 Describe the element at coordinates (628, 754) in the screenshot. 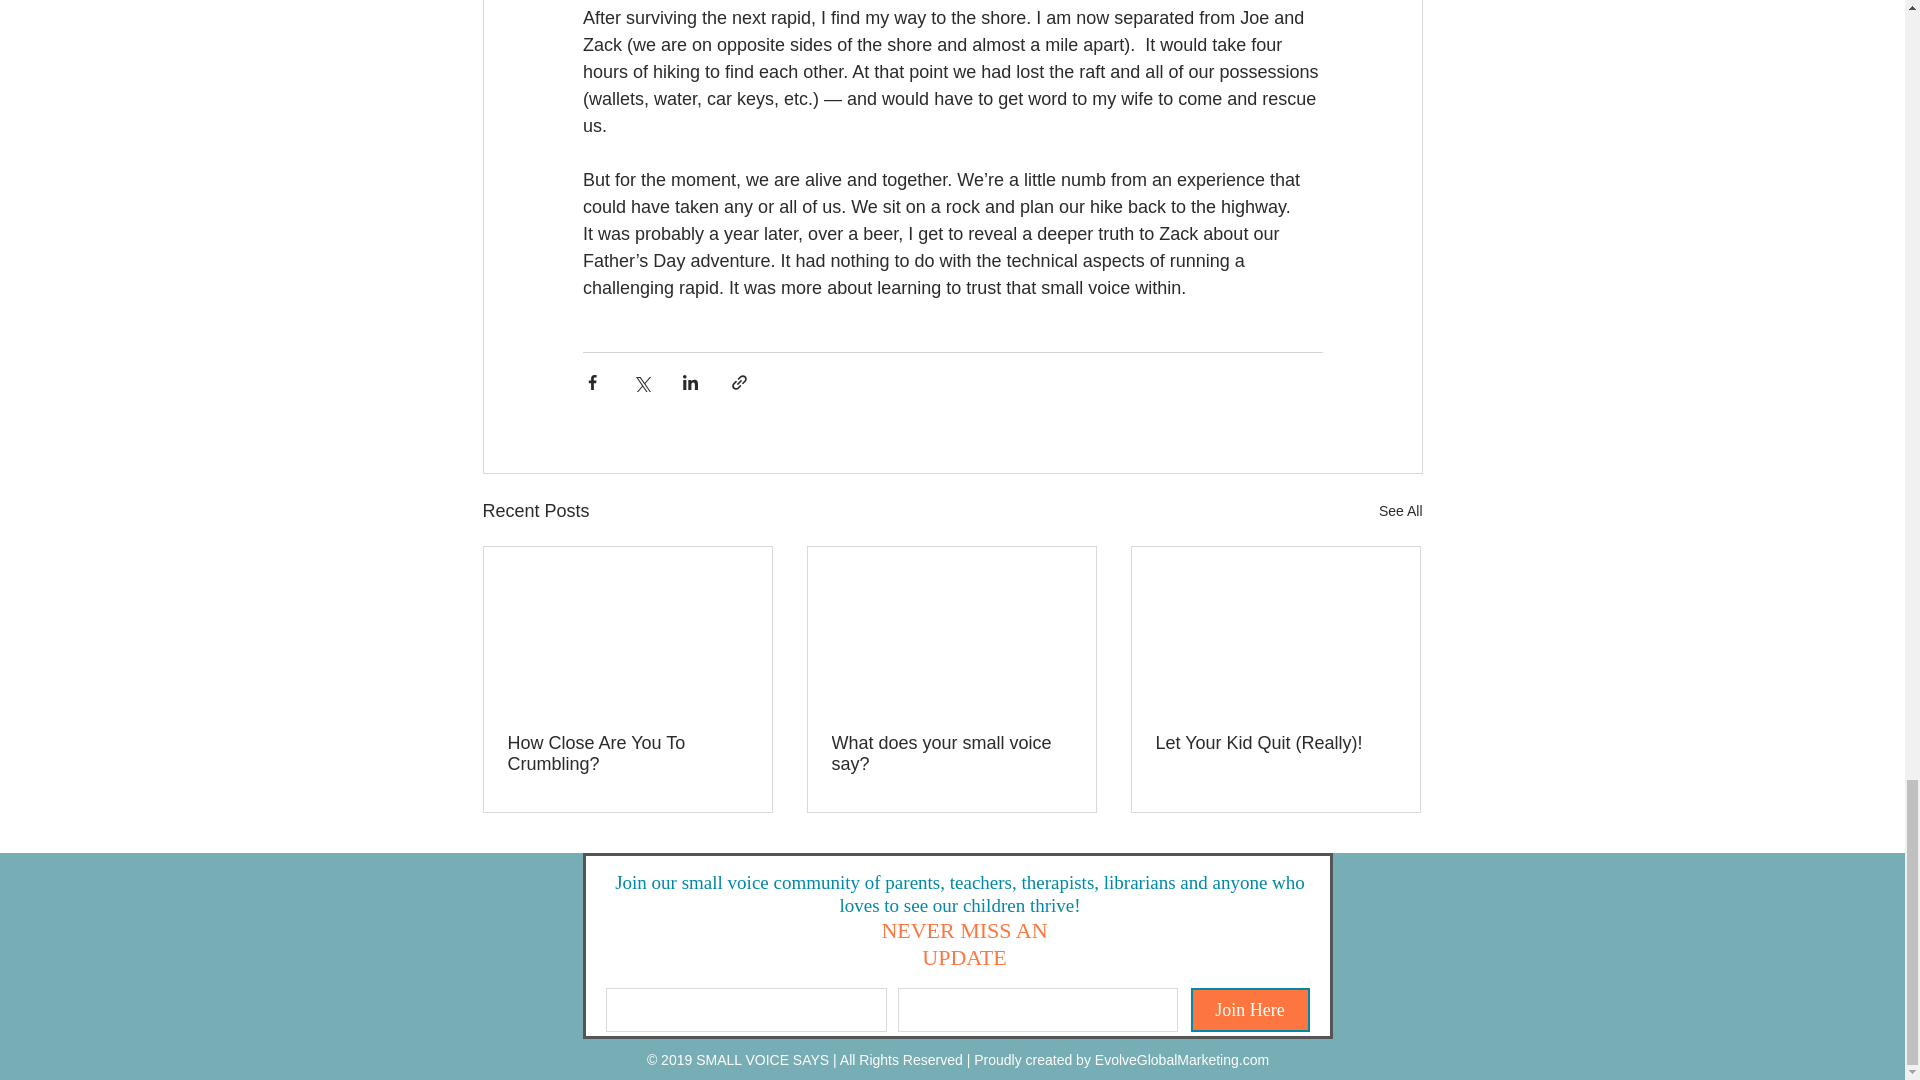

I see `How Close Are You To Crumbling?` at that location.